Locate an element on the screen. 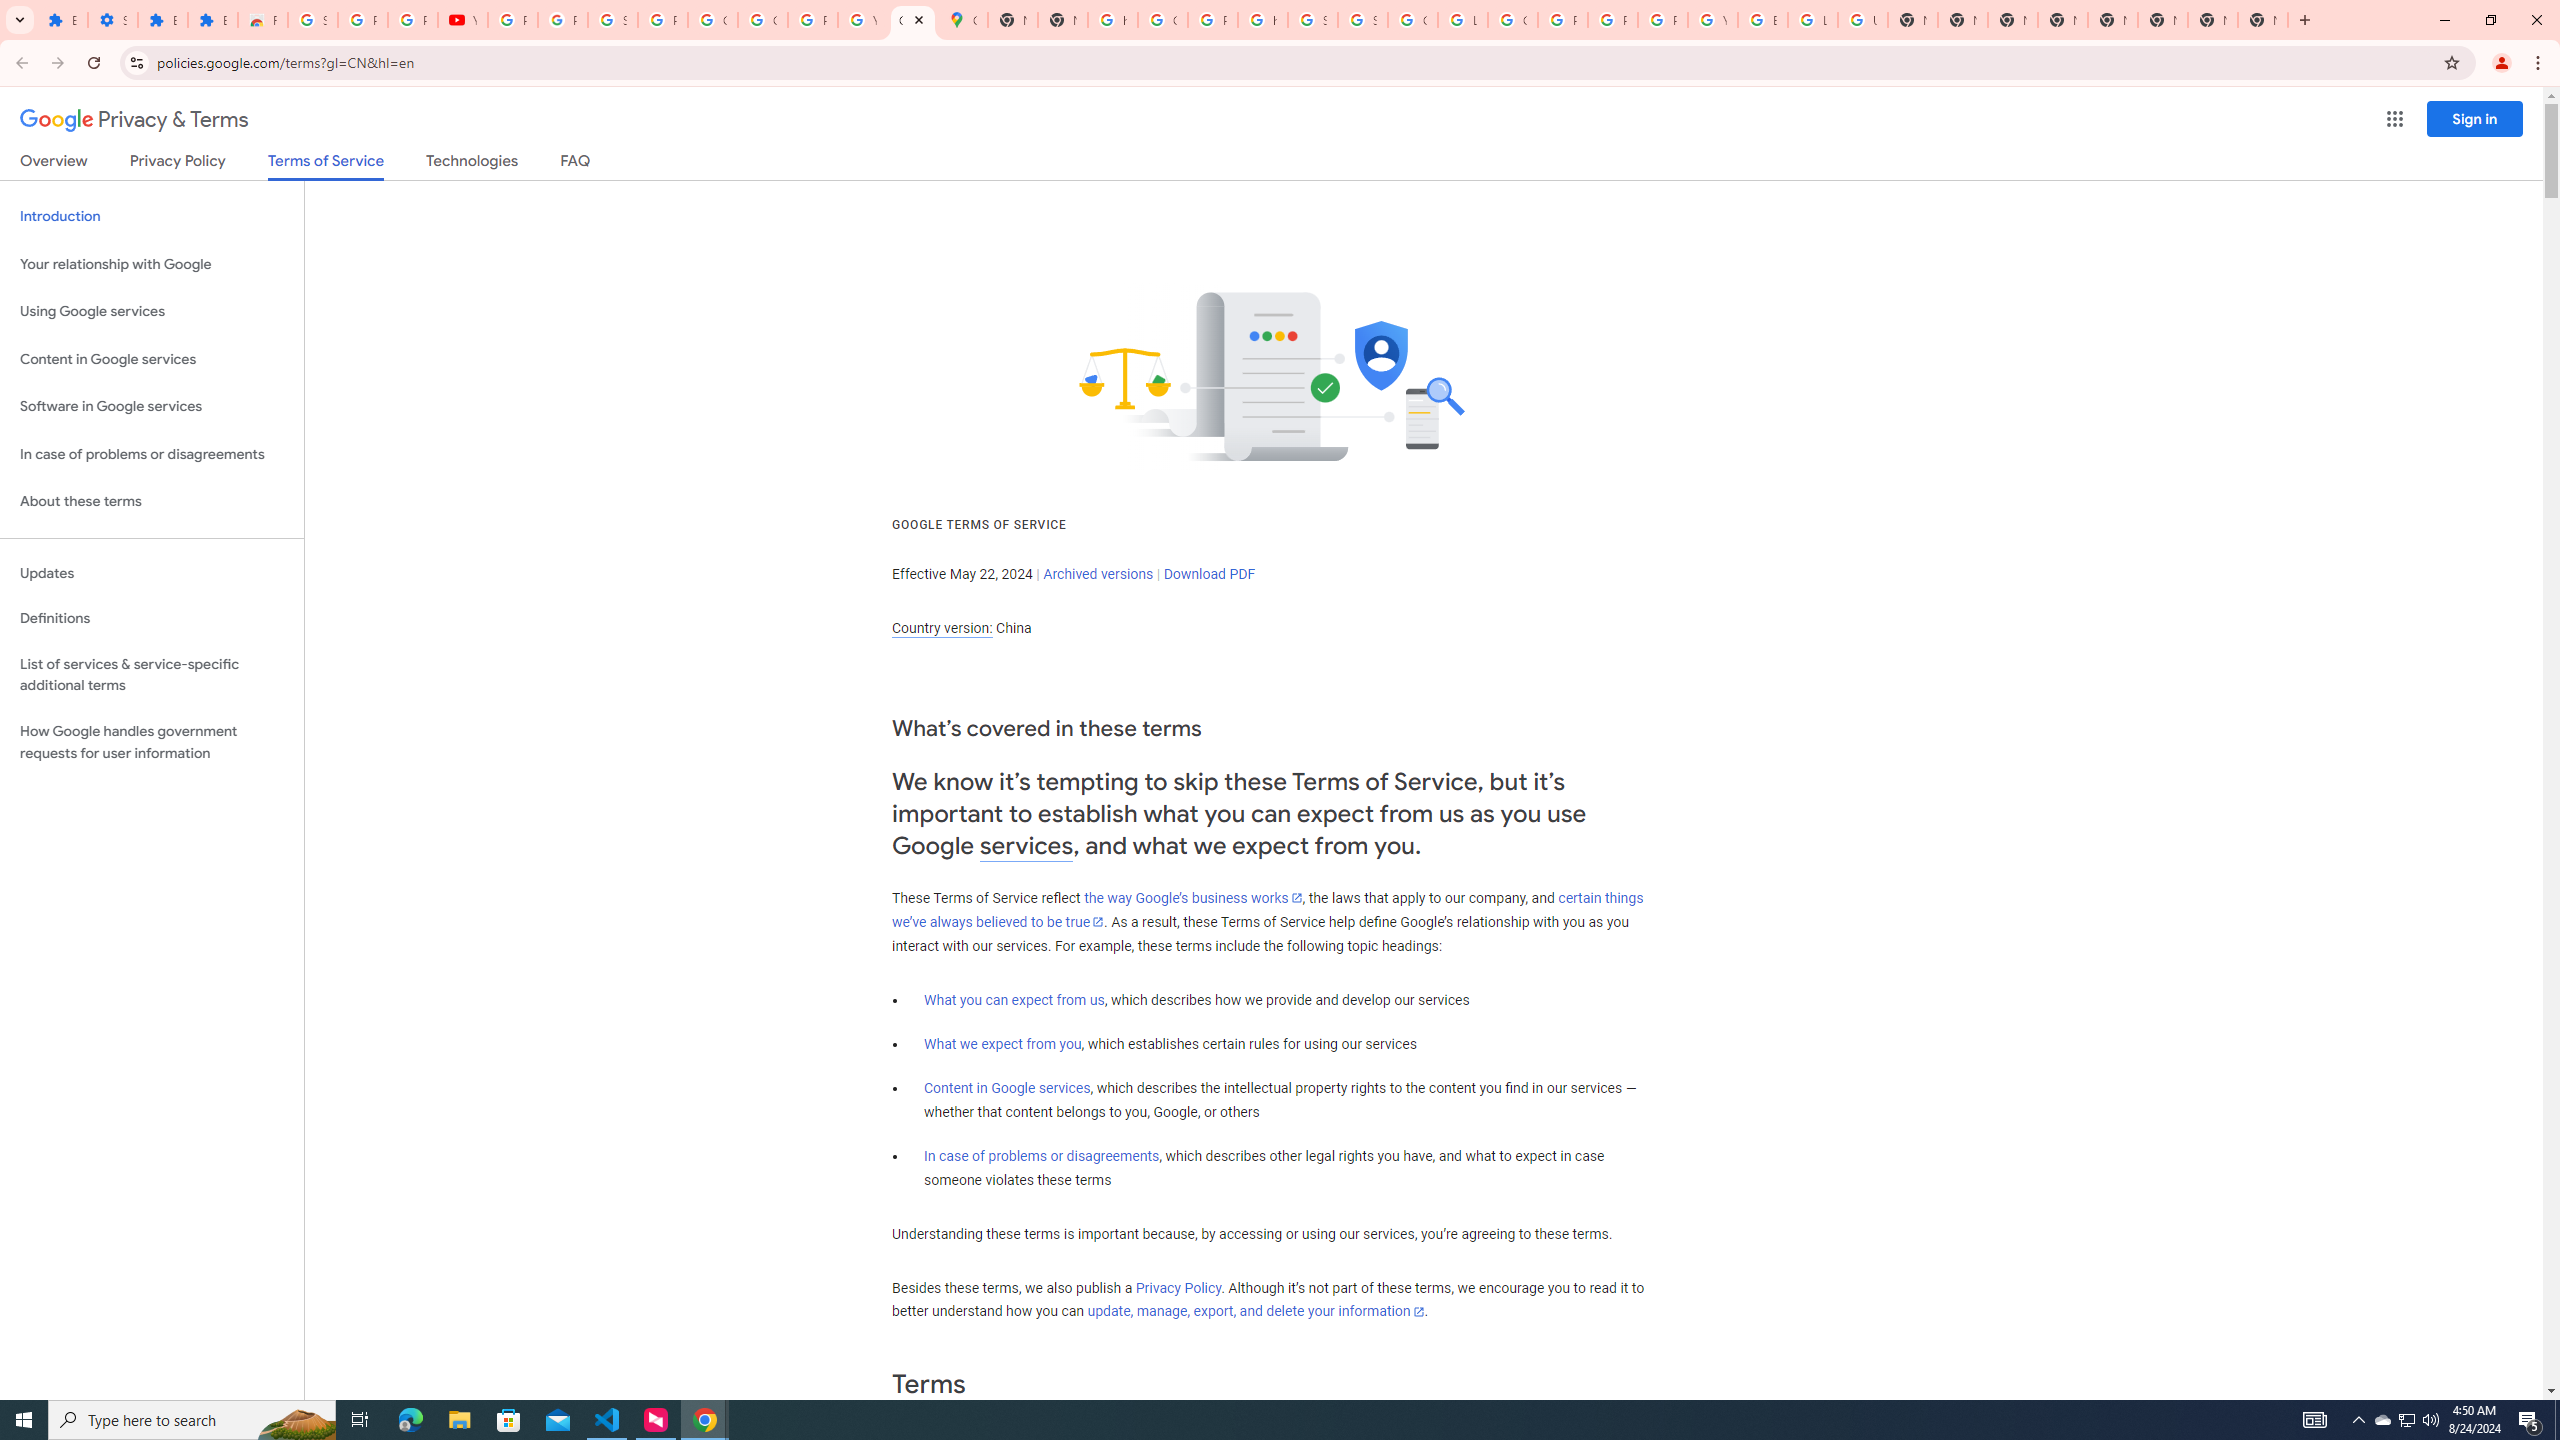 The image size is (2560, 1440). Using Google services is located at coordinates (152, 312).